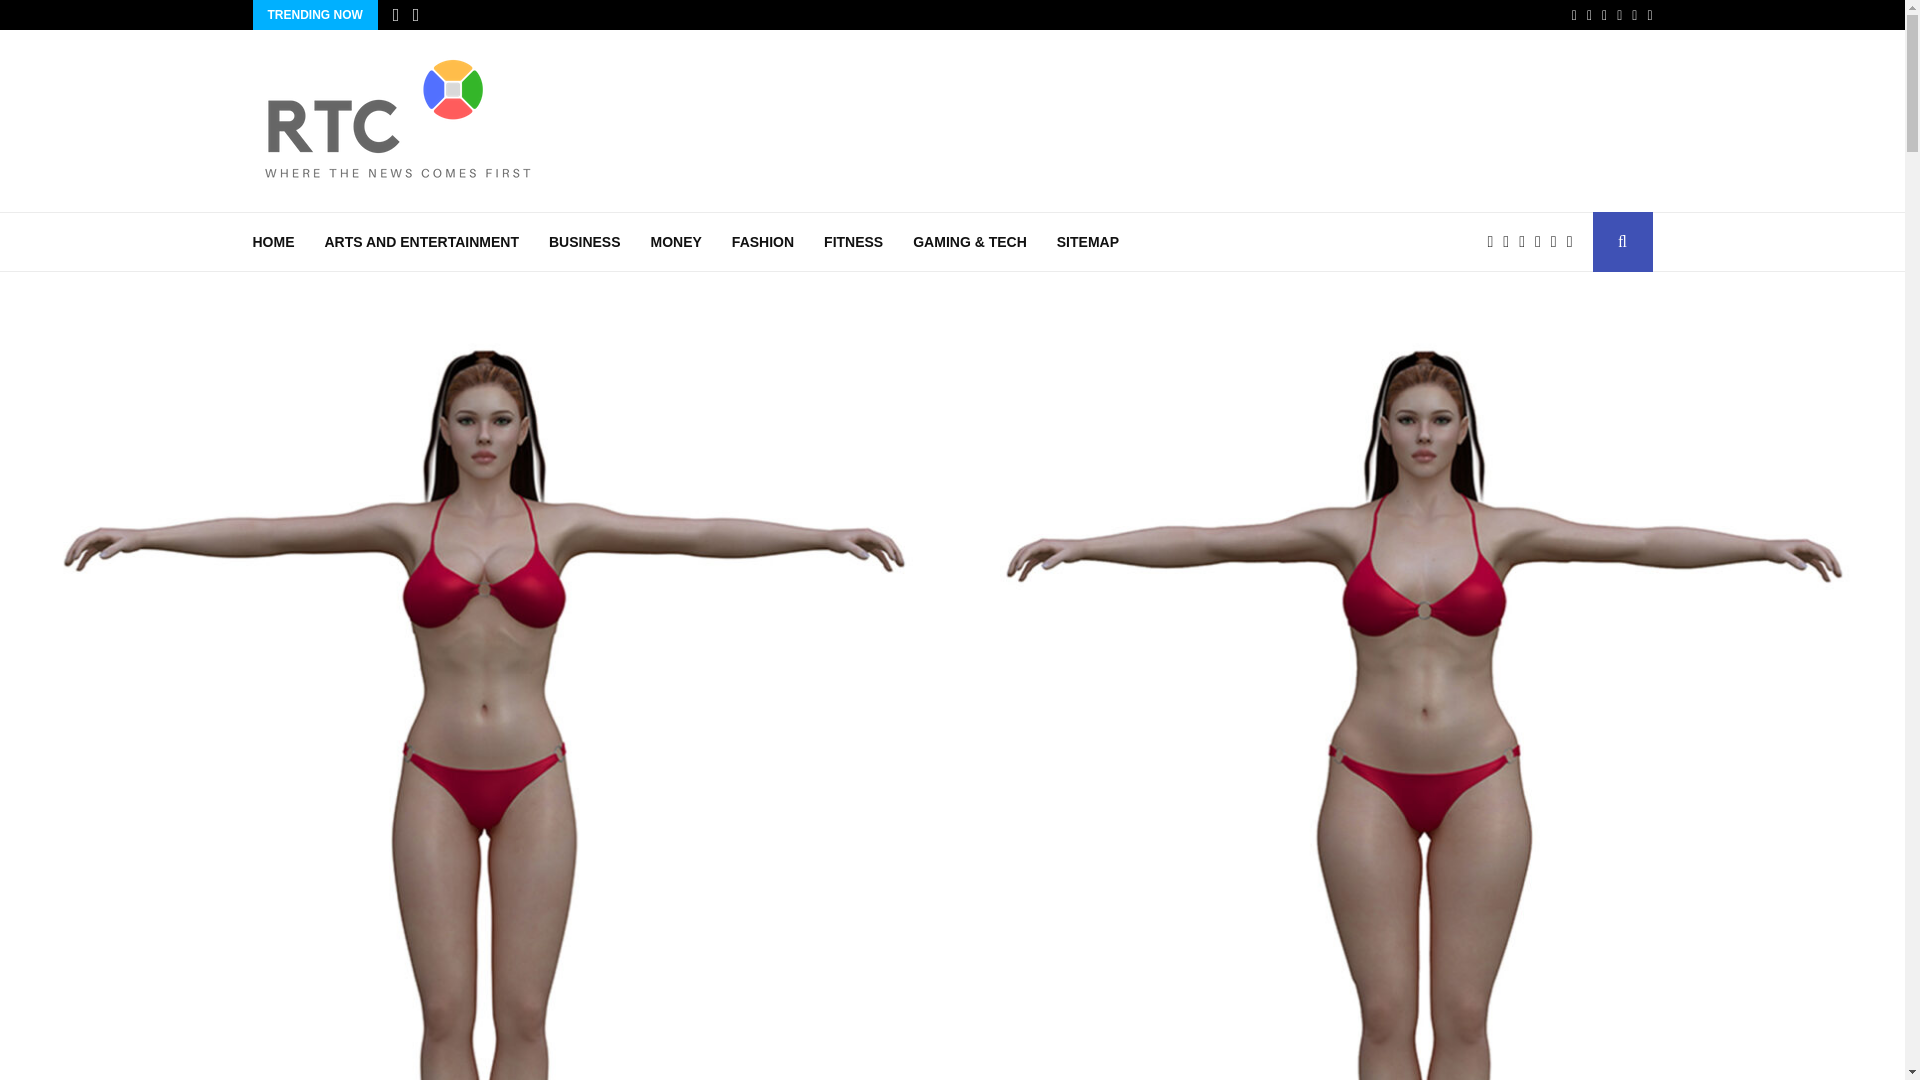  Describe the element at coordinates (853, 242) in the screenshot. I see `FITNESS` at that location.